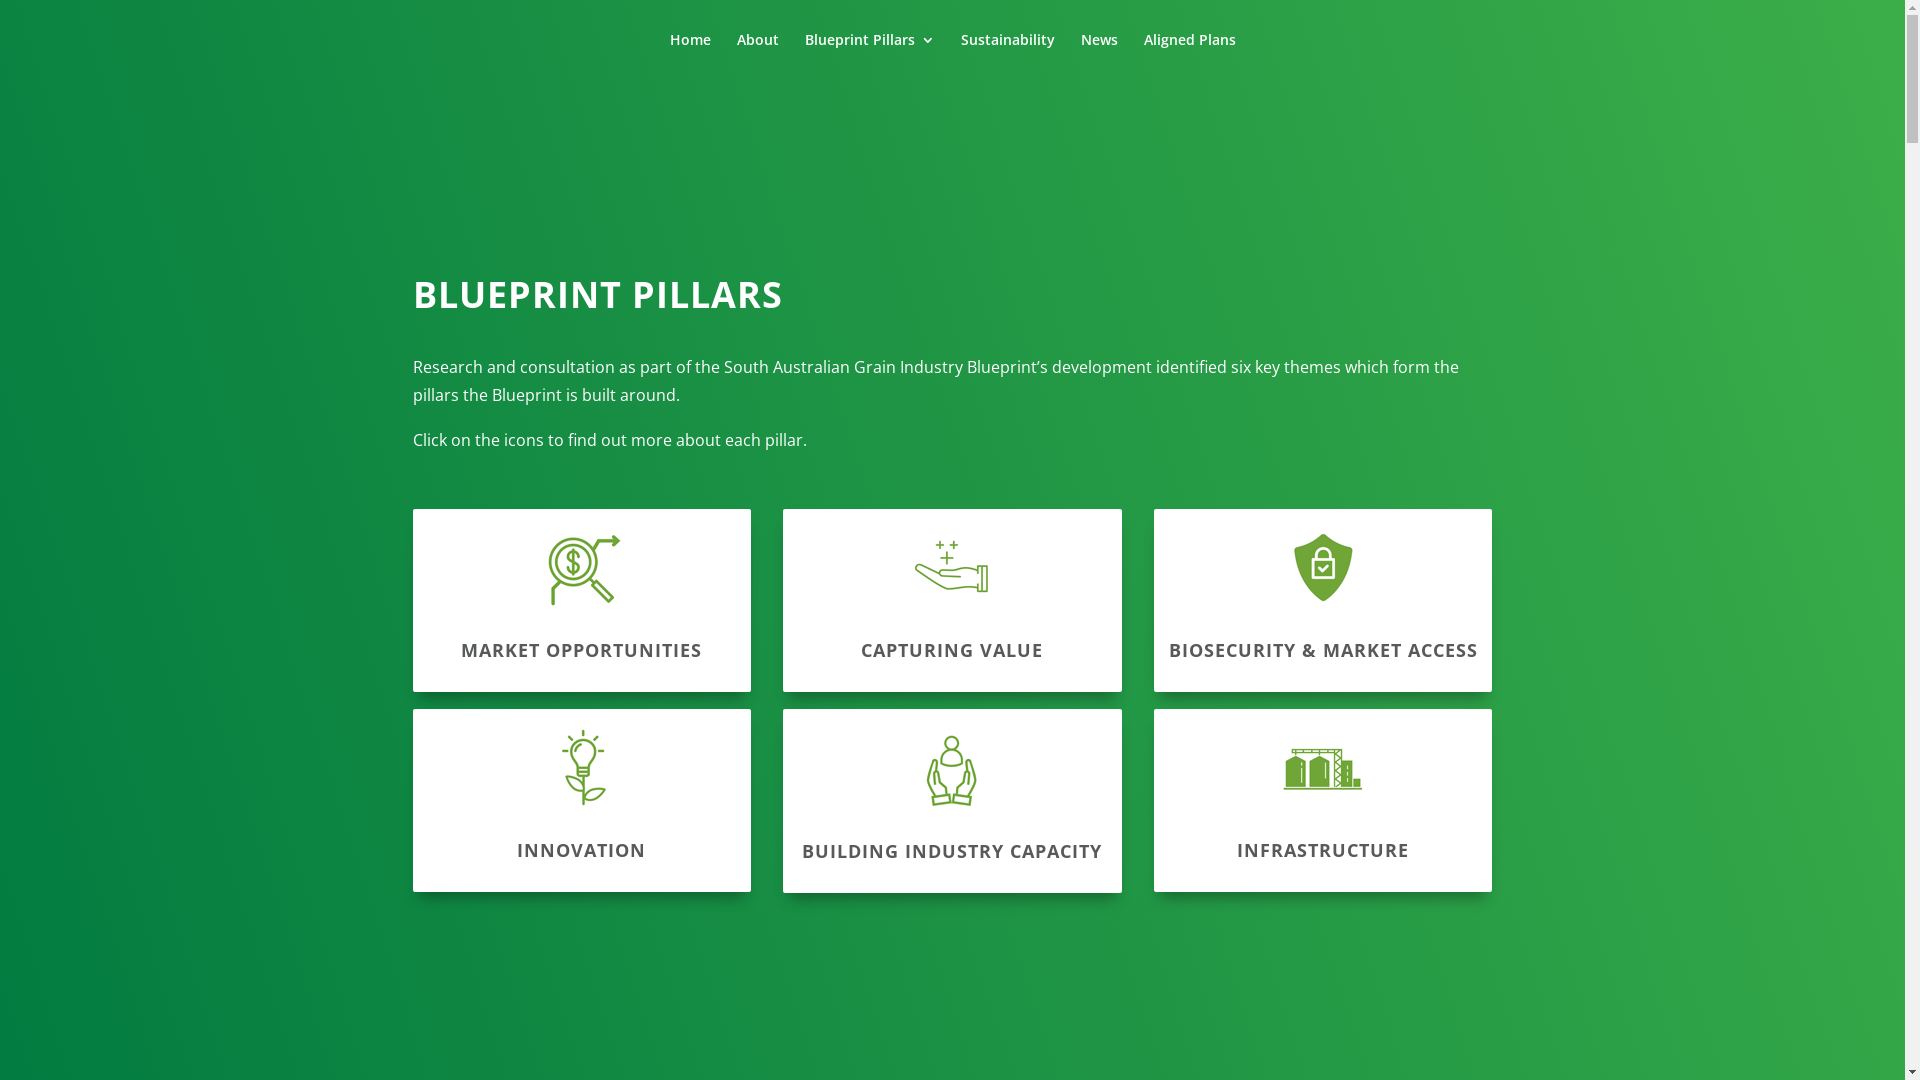 This screenshot has height=1080, width=1920. I want to click on BIOSECURITY & MARKET ACCESS, so click(1324, 650).